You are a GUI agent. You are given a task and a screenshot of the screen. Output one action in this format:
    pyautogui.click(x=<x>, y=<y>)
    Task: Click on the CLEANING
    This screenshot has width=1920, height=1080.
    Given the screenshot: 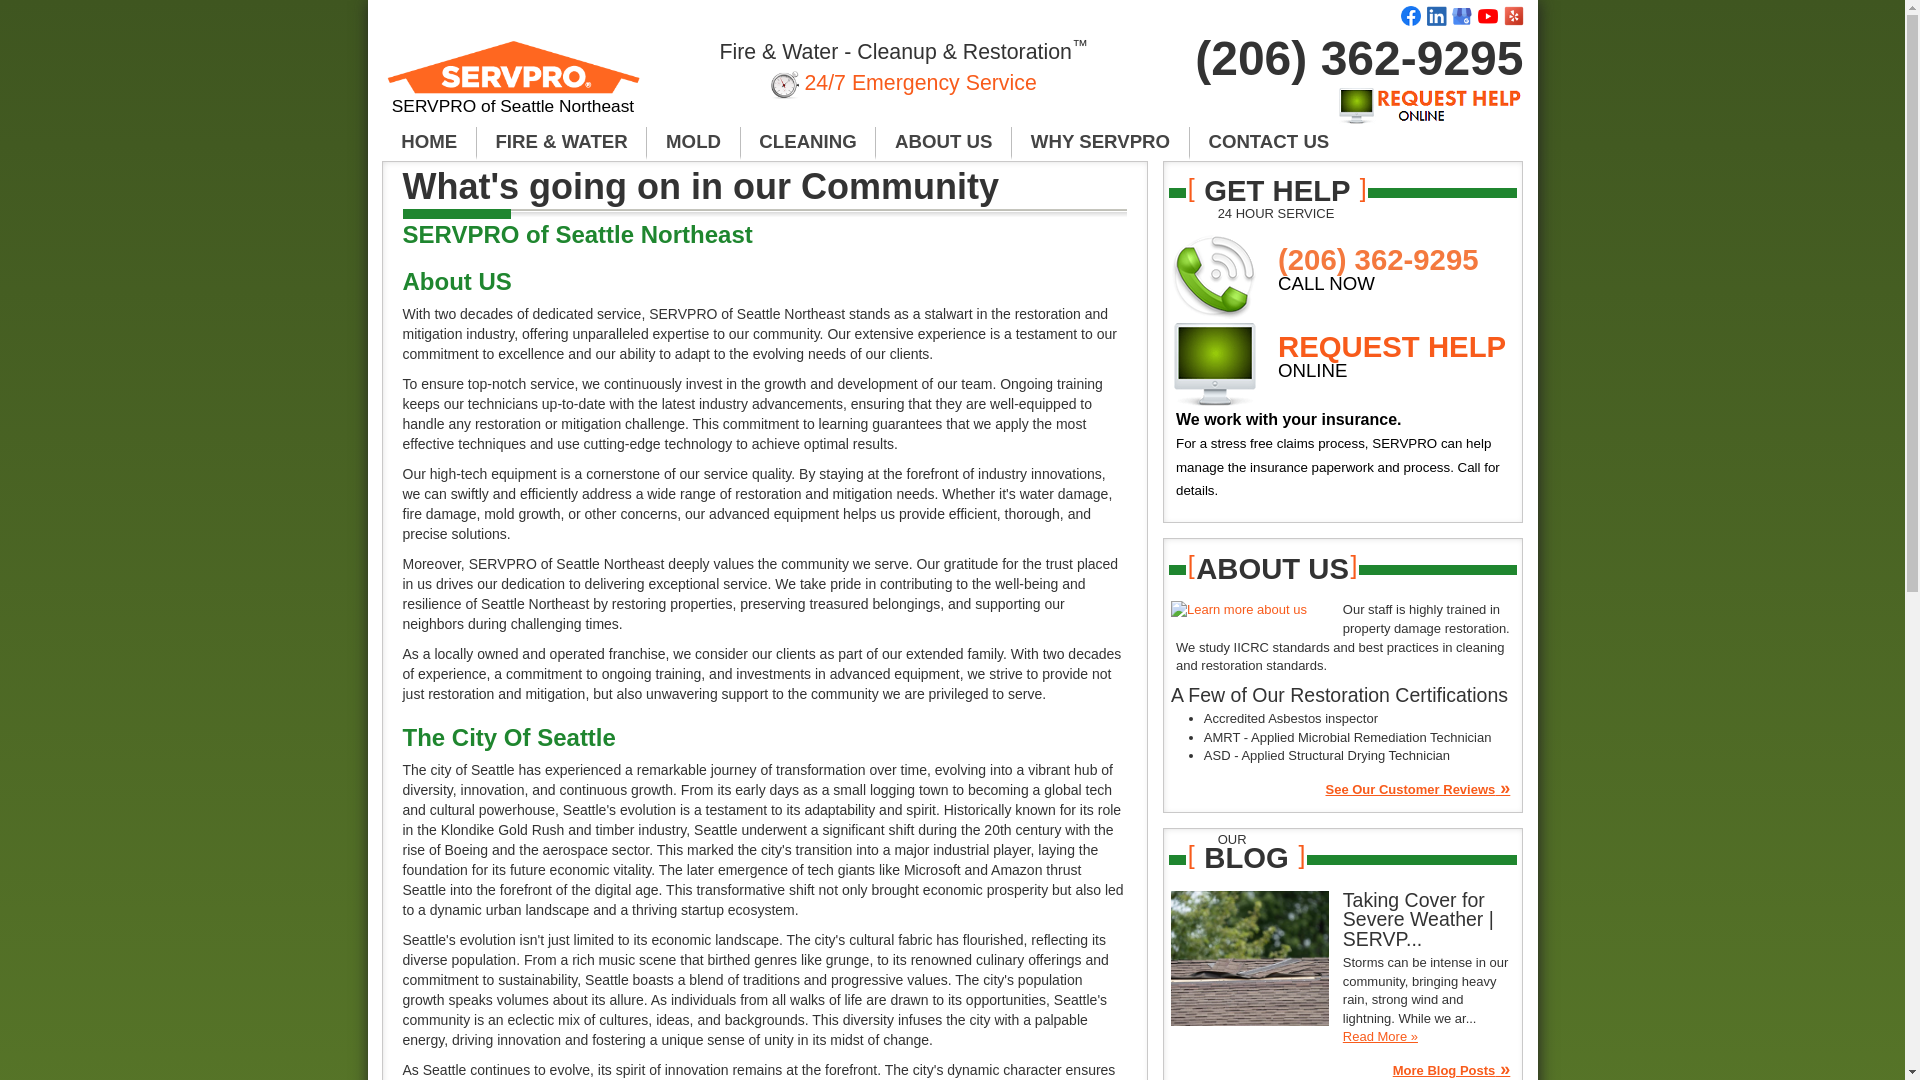 What is the action you would take?
    pyautogui.click(x=809, y=142)
    